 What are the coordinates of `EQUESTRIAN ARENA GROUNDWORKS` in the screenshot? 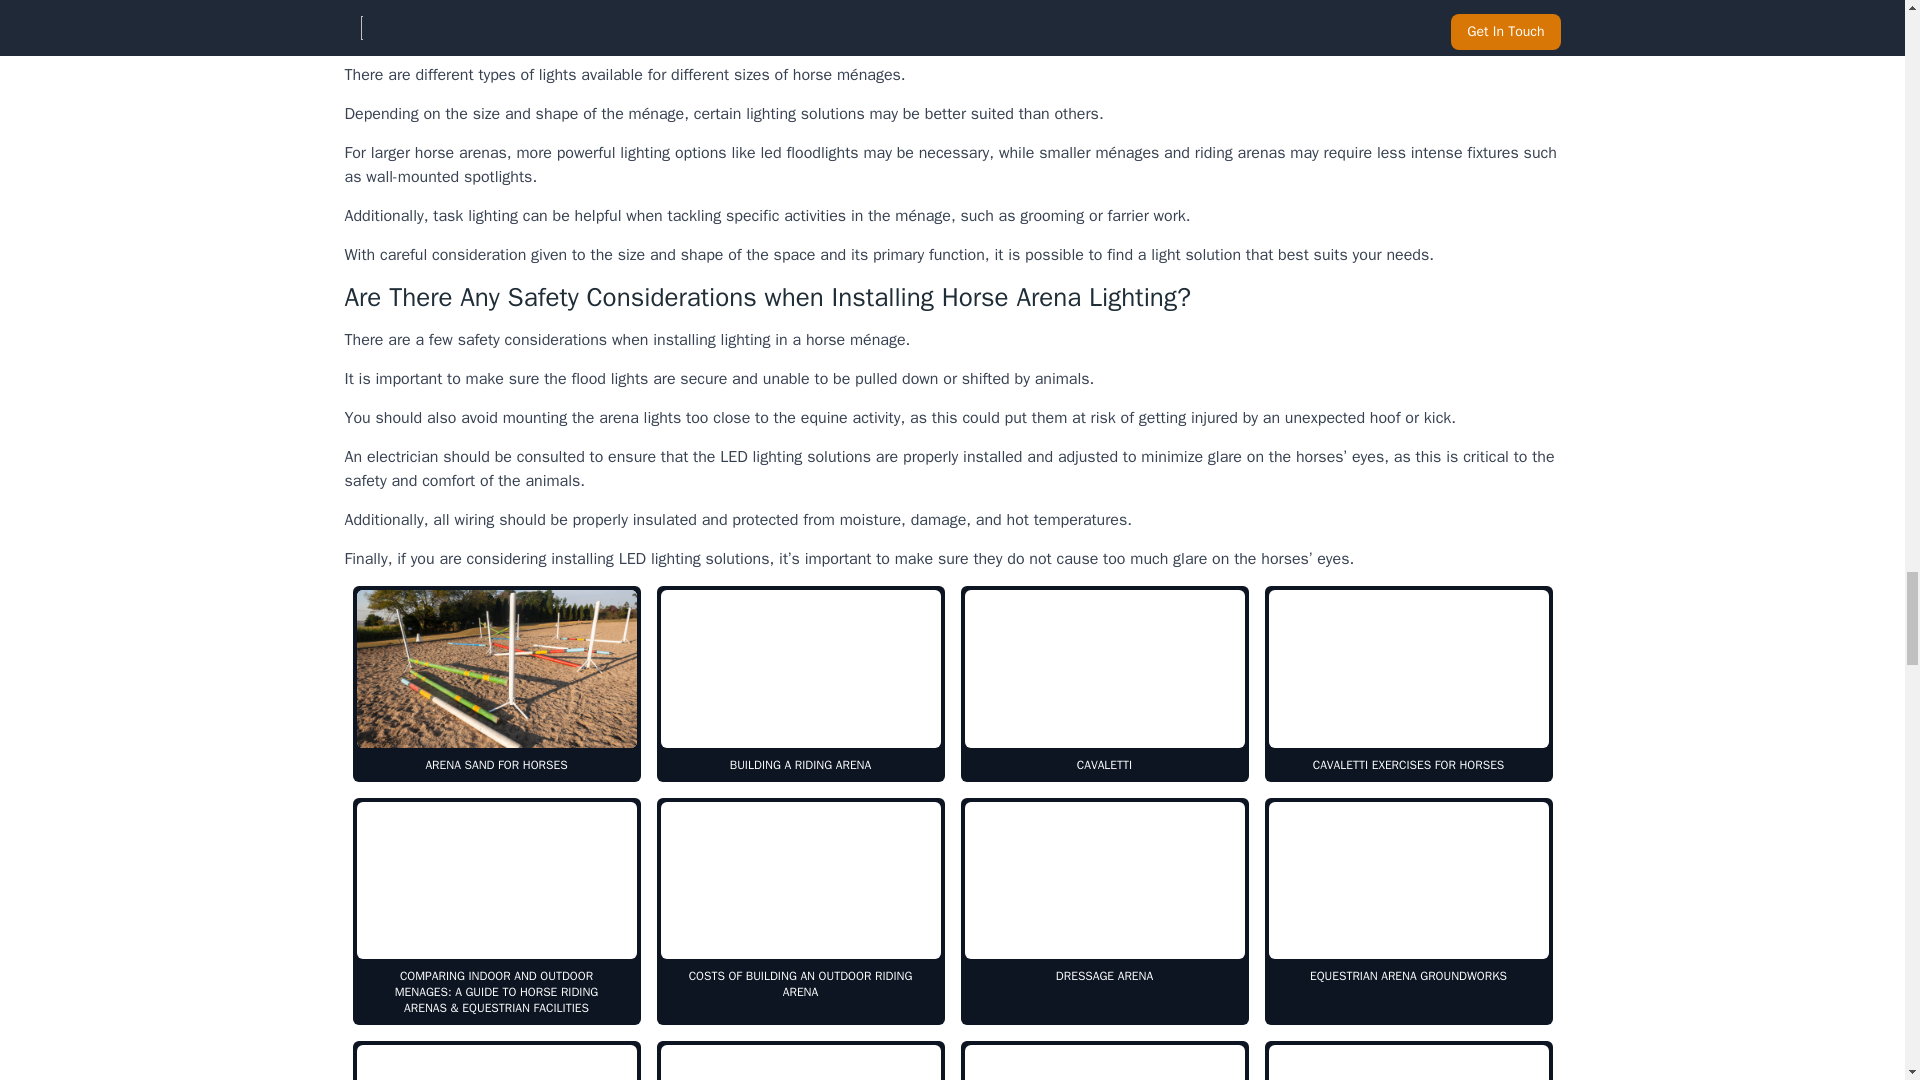 It's located at (1407, 912).